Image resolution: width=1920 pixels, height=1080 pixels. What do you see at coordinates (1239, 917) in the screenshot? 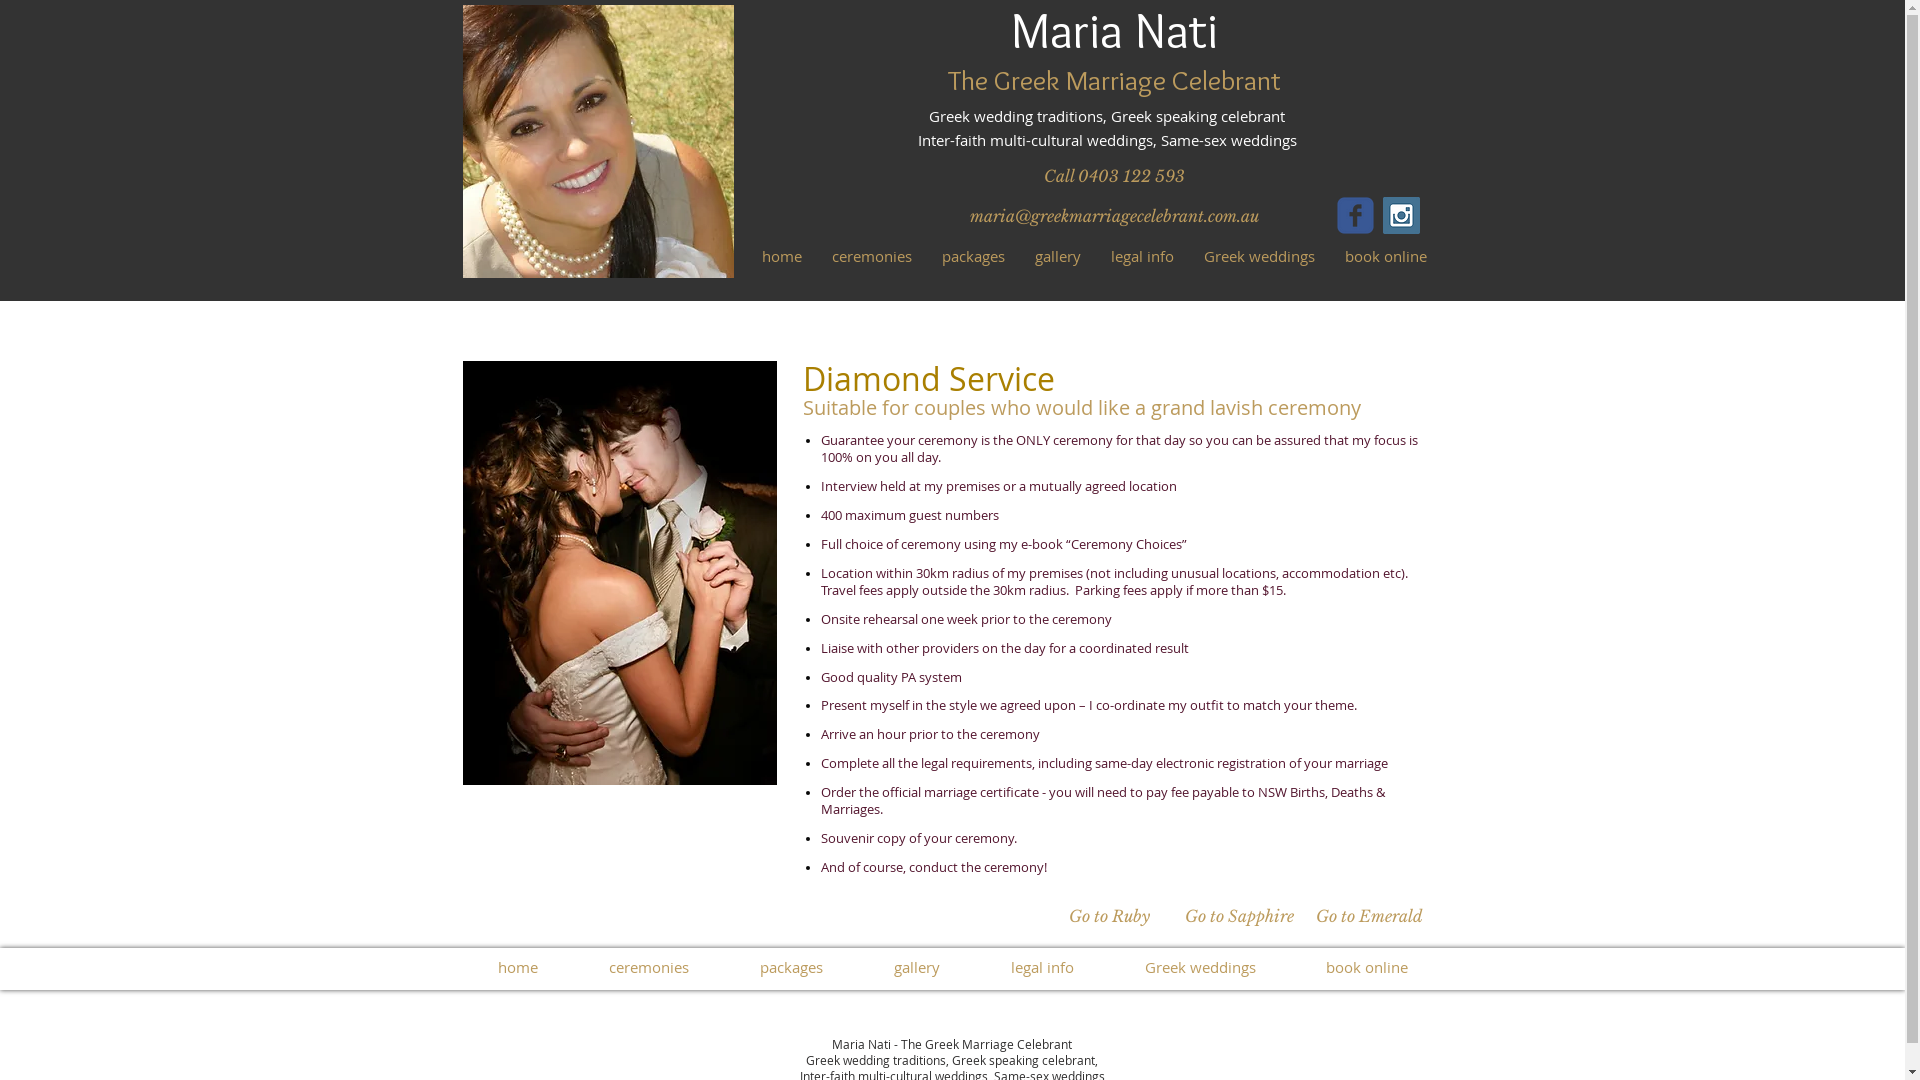
I see `Go to Sapphire` at bounding box center [1239, 917].